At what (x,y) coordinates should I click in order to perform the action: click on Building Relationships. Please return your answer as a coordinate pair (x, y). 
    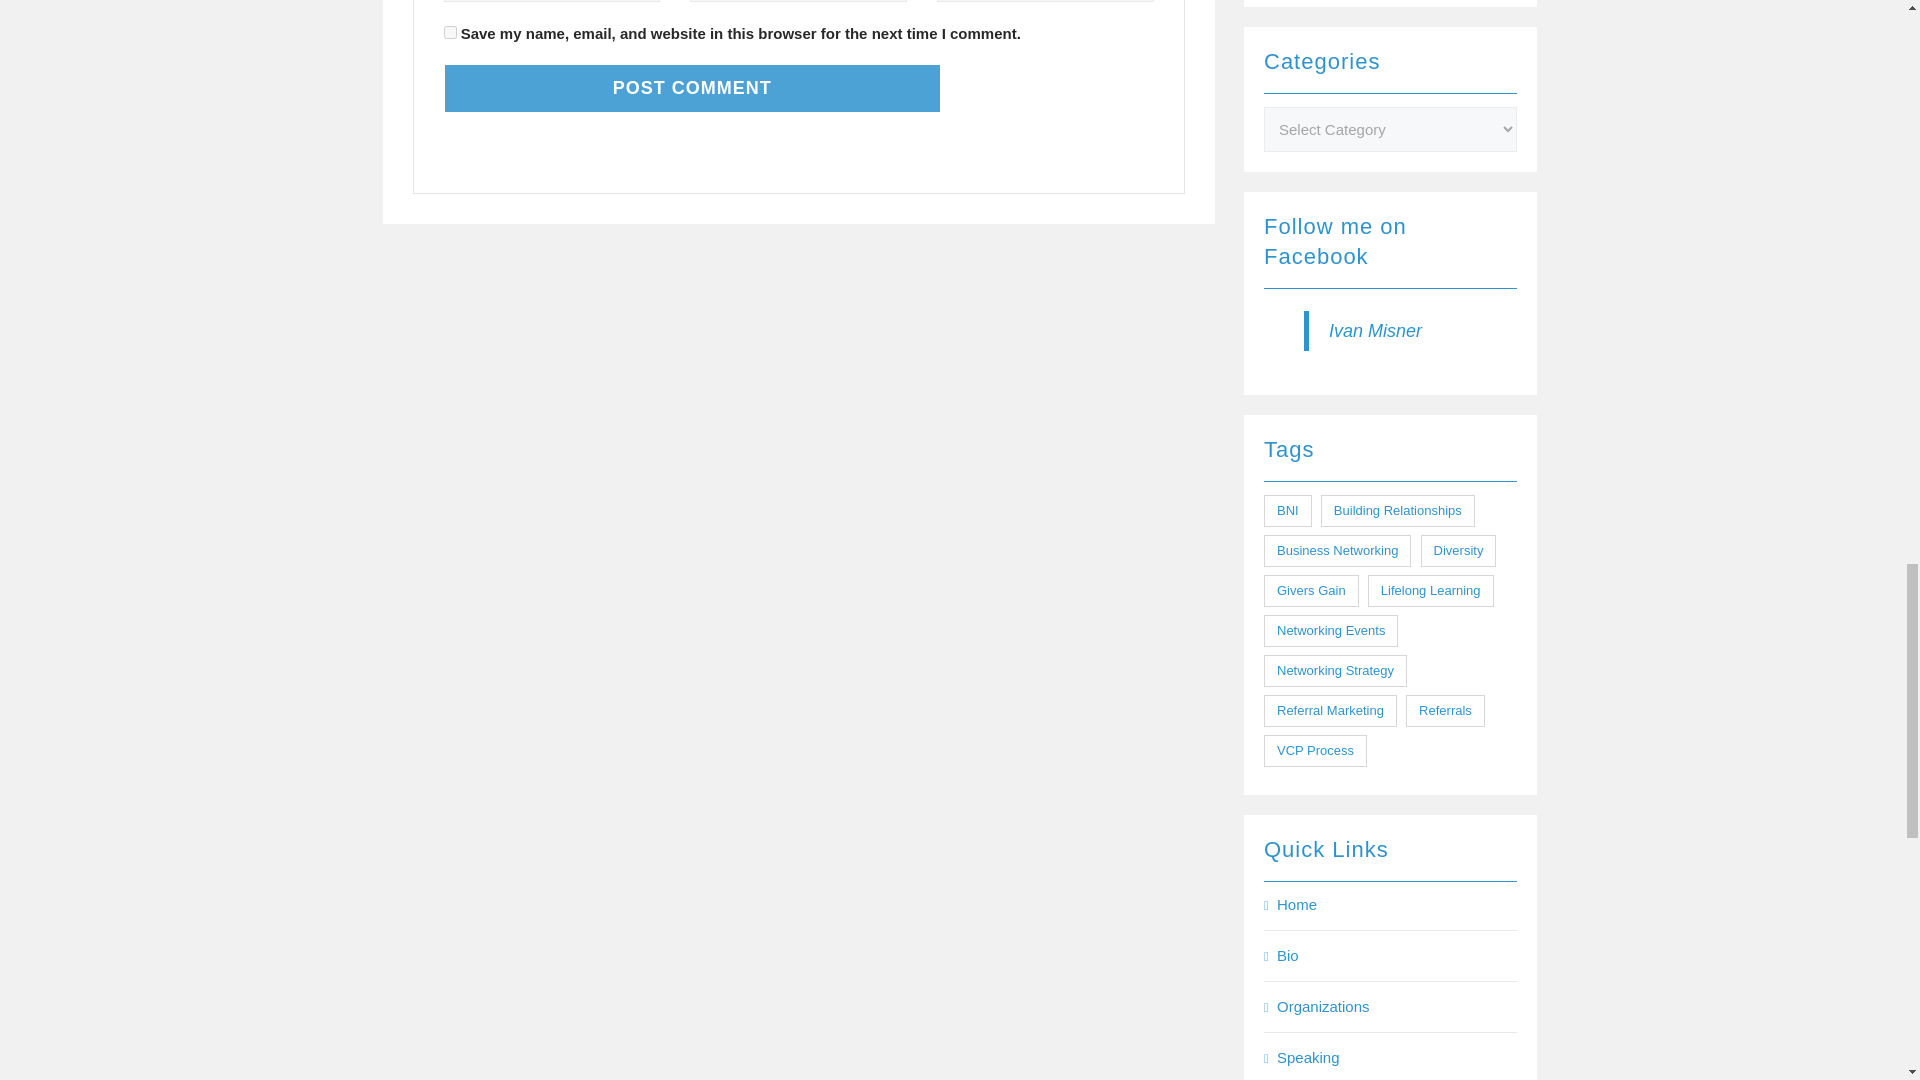
    Looking at the image, I should click on (1397, 510).